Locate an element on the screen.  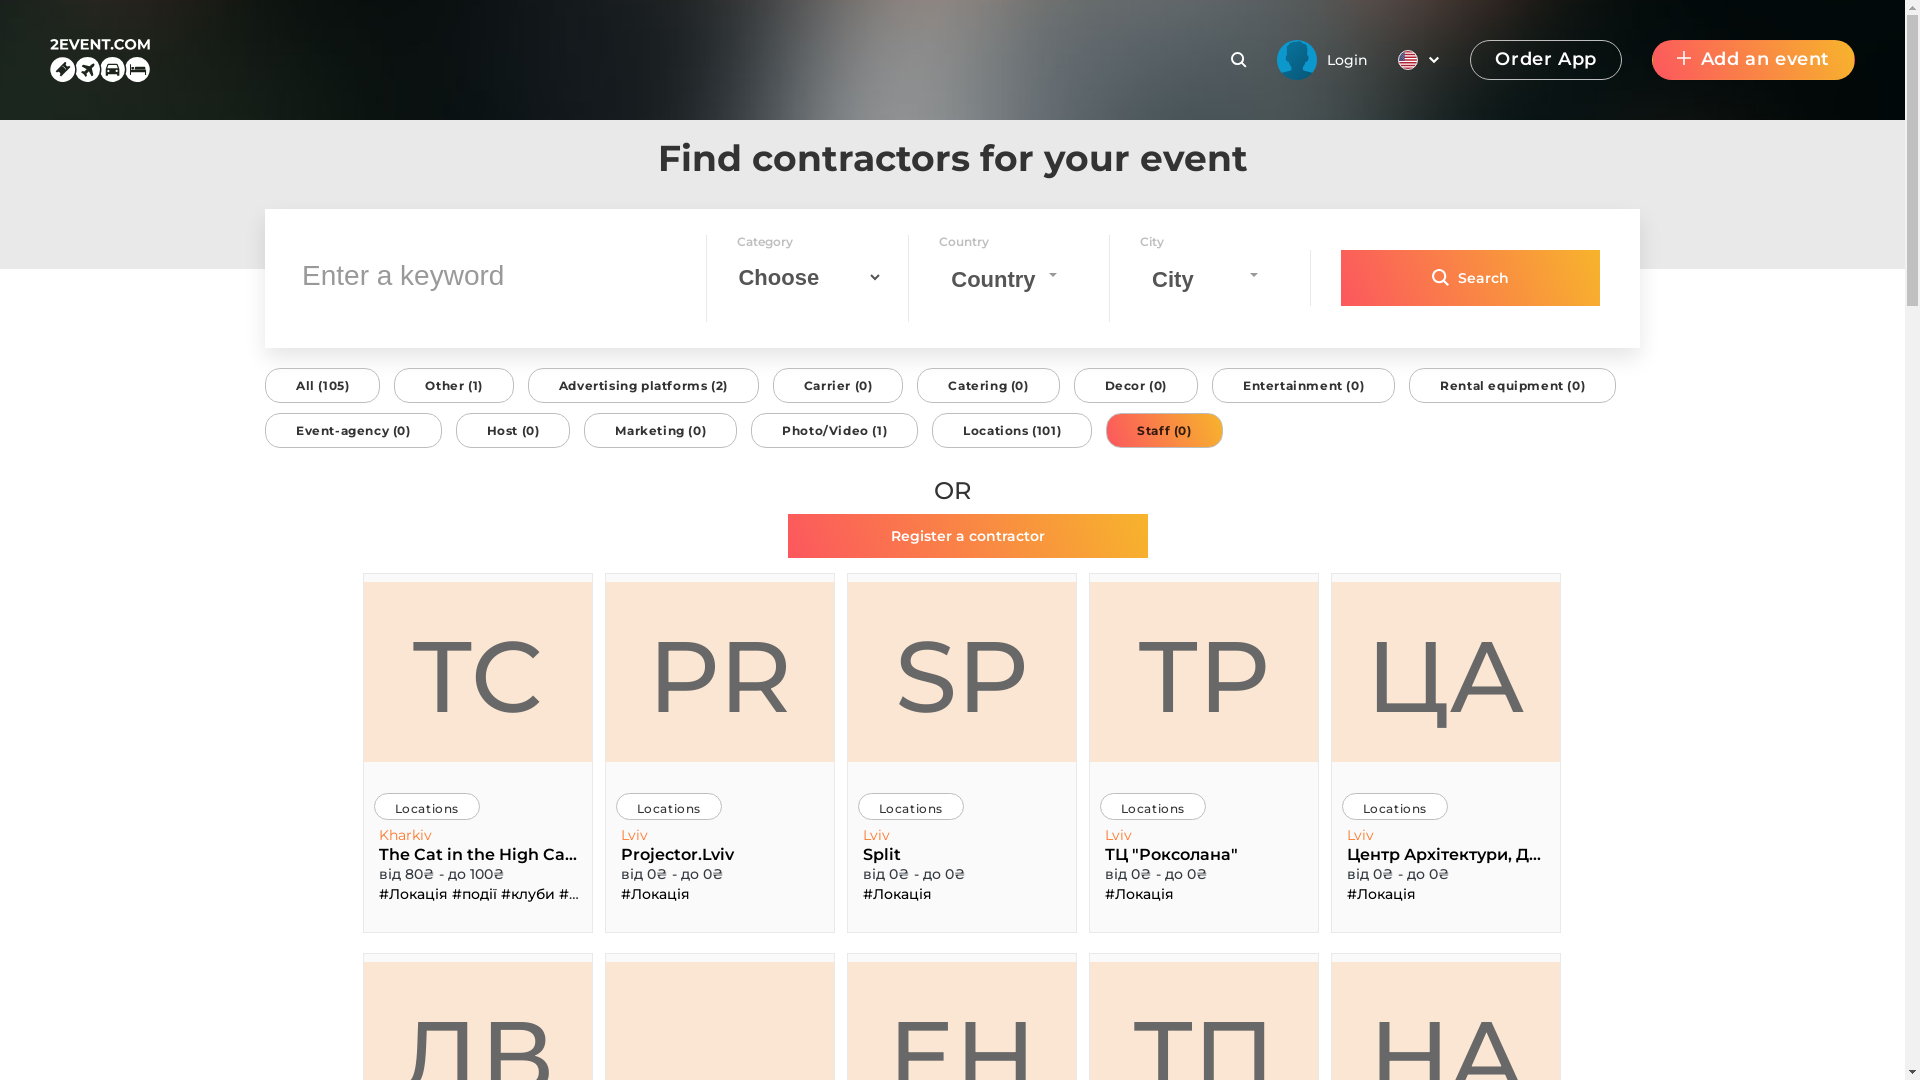
Catering (0) is located at coordinates (988, 378).